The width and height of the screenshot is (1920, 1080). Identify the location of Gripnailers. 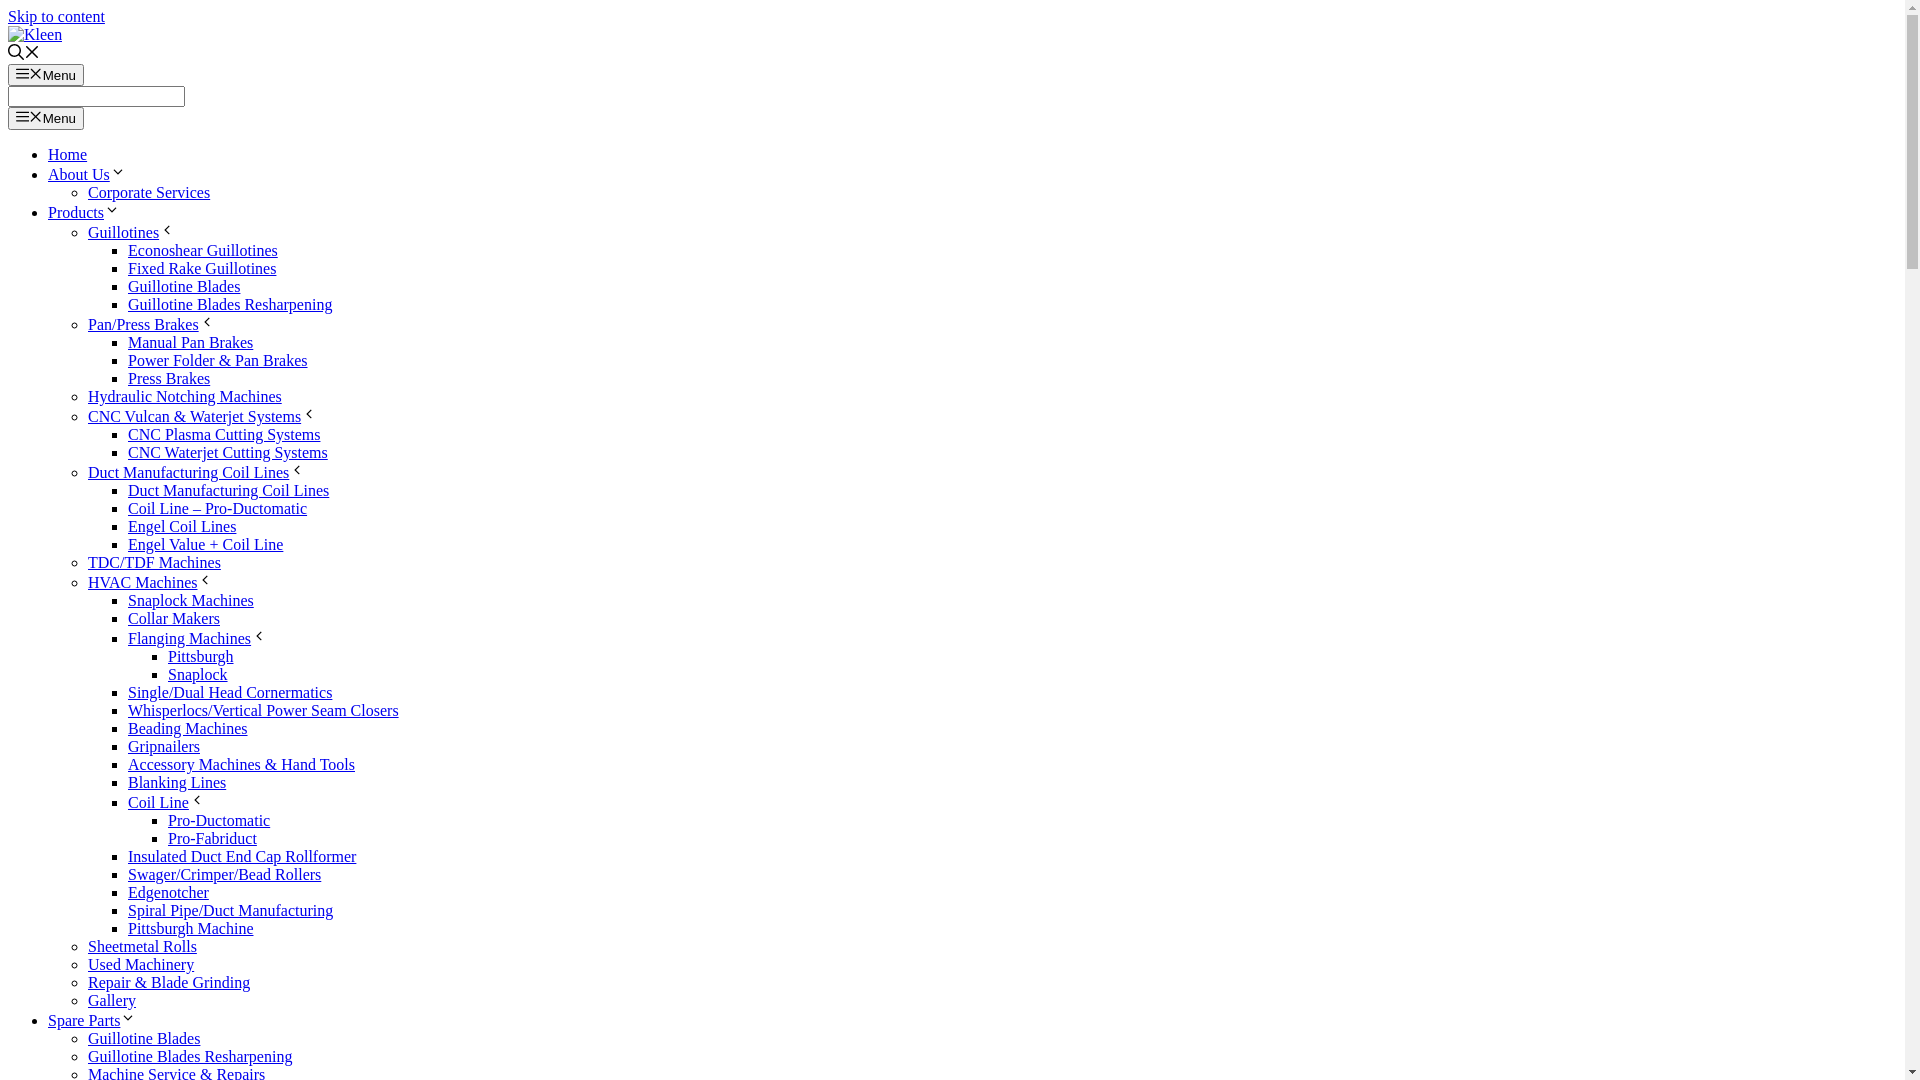
(164, 746).